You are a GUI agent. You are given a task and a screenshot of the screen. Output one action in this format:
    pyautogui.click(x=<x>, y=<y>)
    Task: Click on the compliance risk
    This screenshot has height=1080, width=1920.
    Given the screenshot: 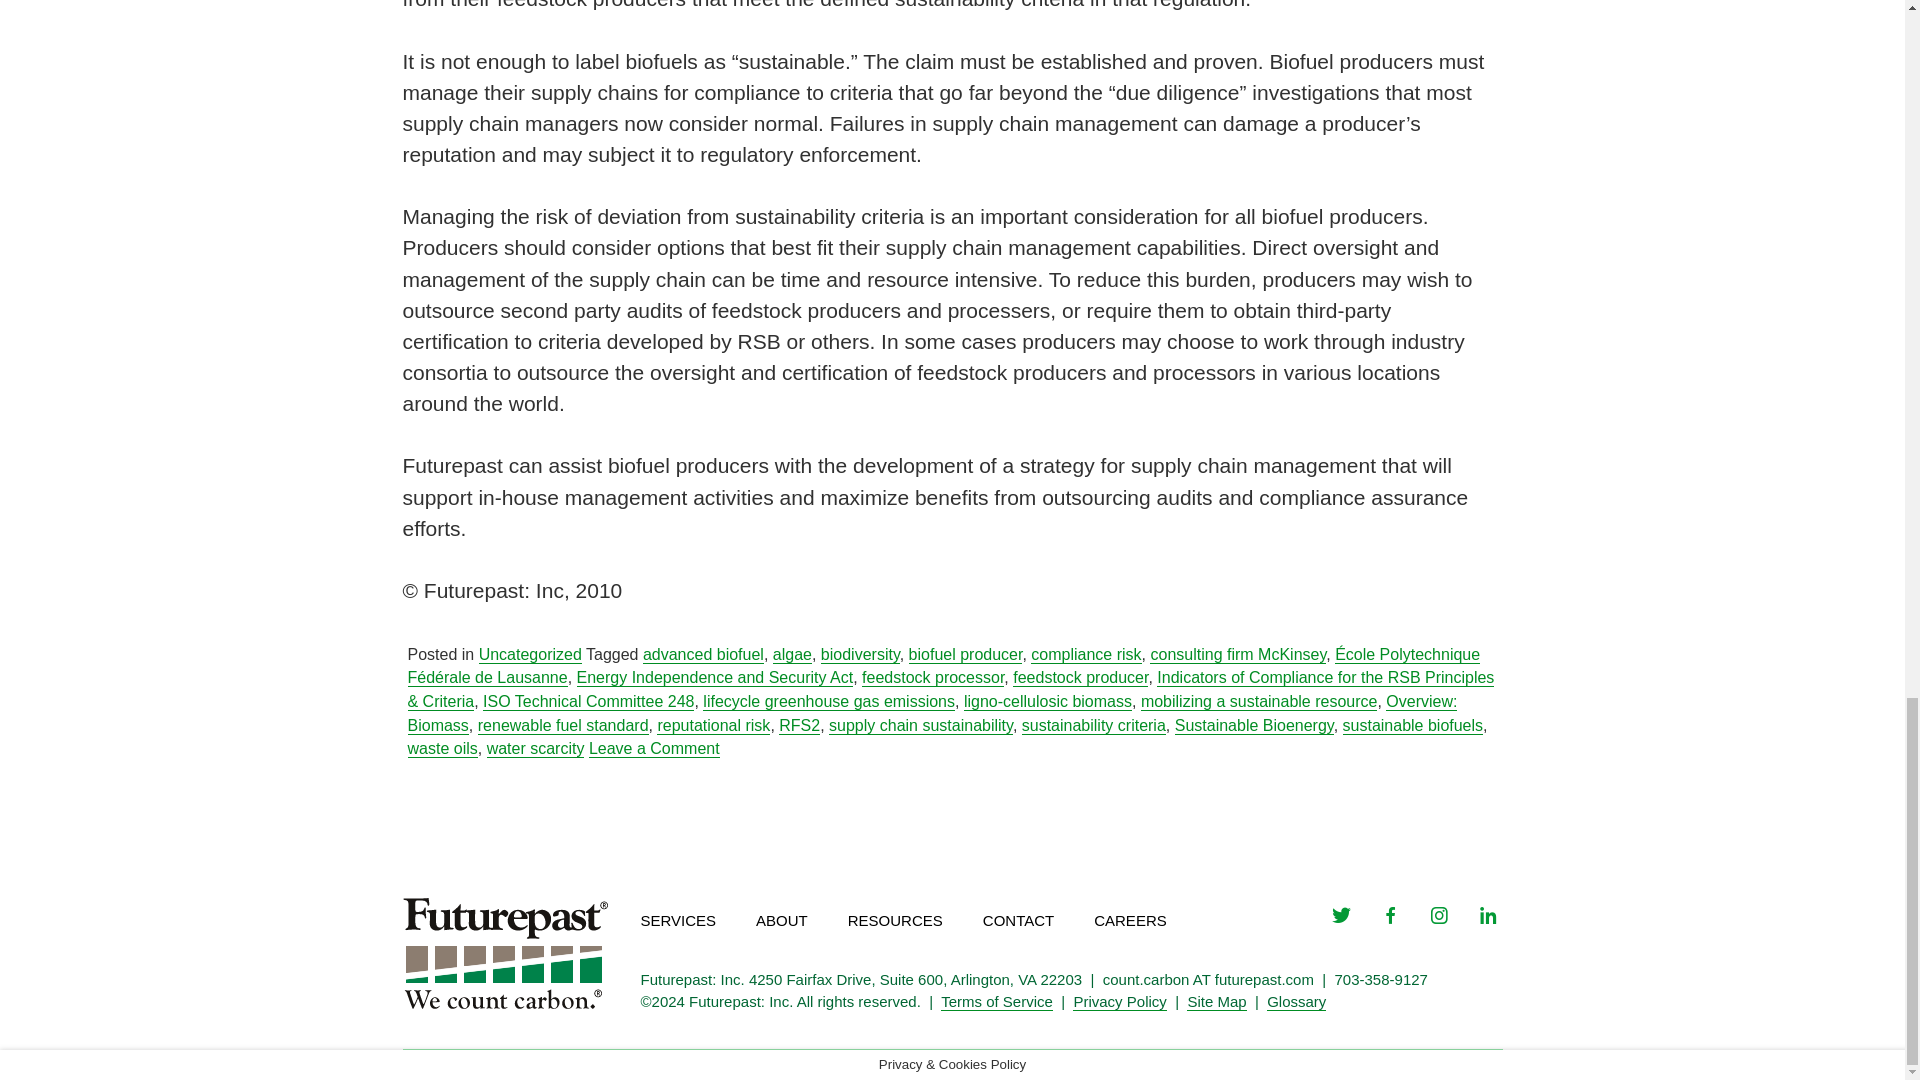 What is the action you would take?
    pyautogui.click(x=1086, y=654)
    